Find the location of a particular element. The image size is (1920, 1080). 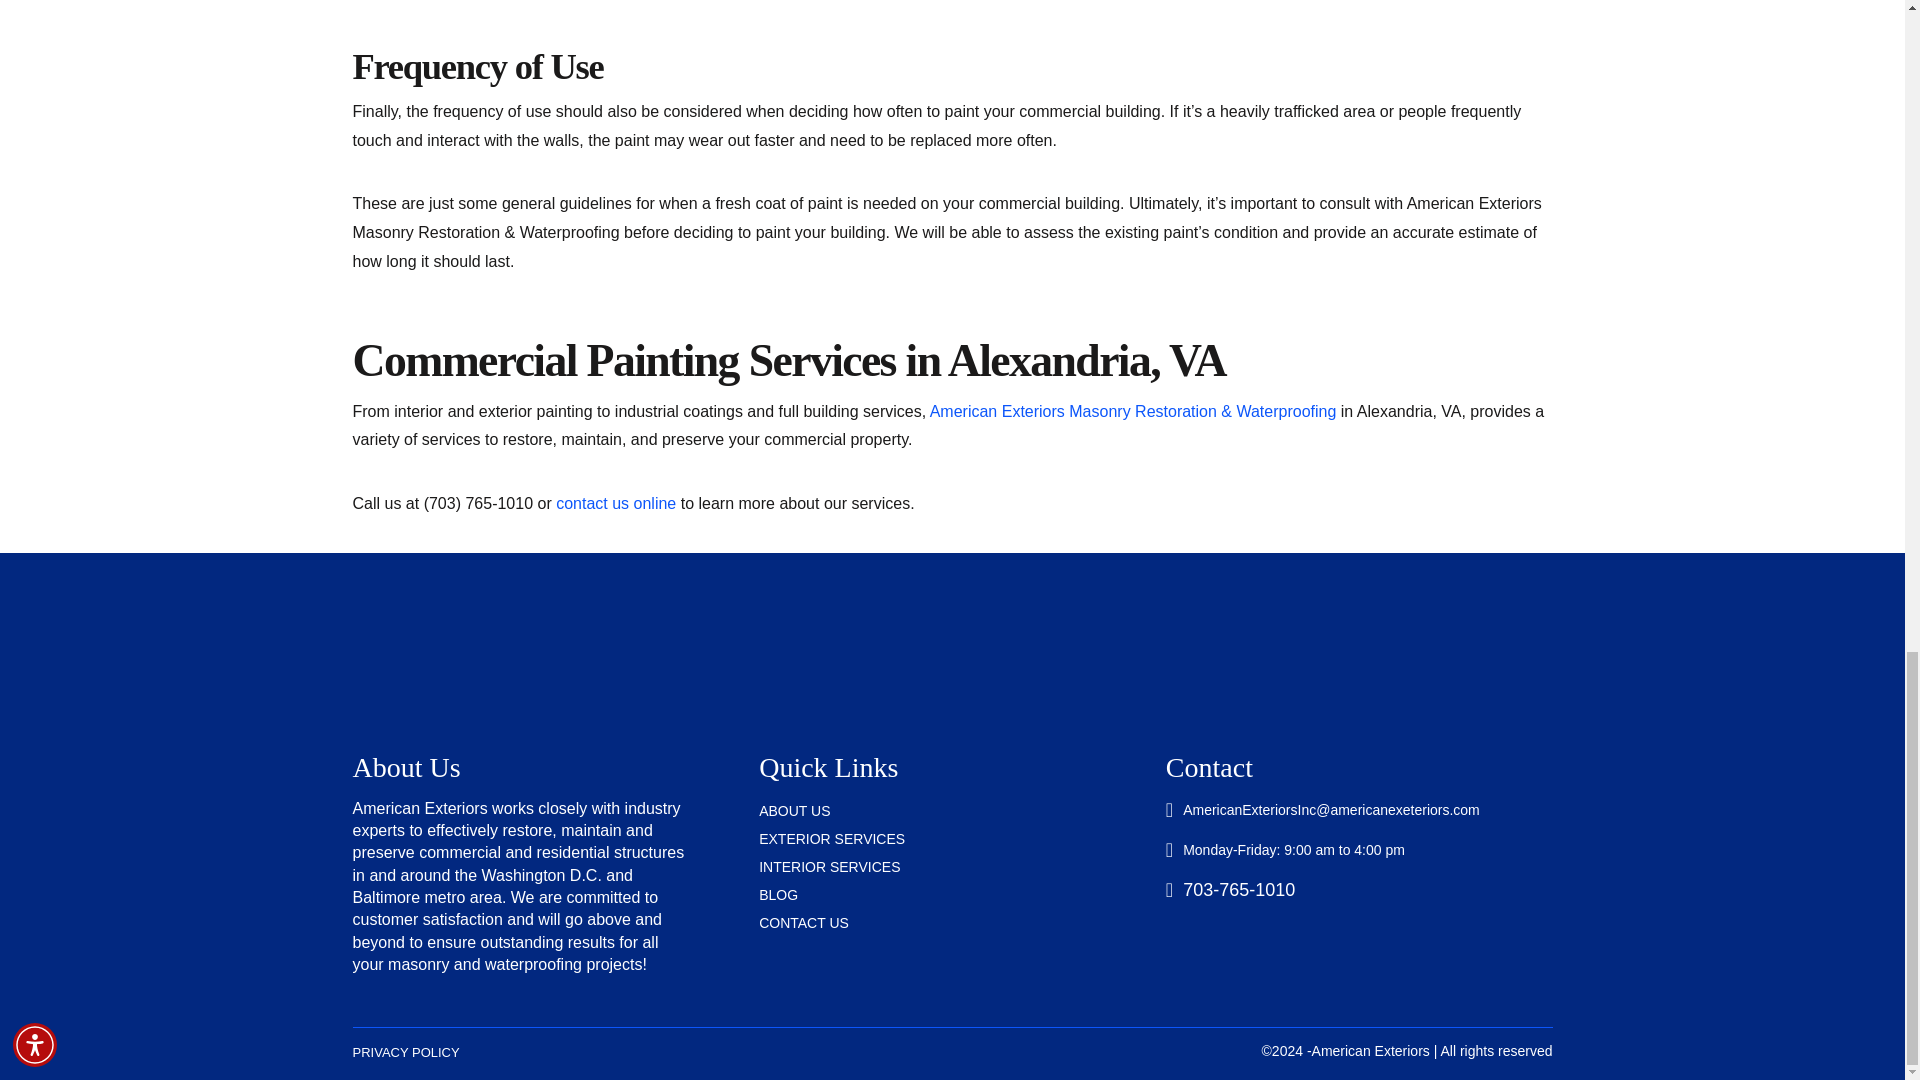

INTERIOR SERVICES is located at coordinates (952, 868).